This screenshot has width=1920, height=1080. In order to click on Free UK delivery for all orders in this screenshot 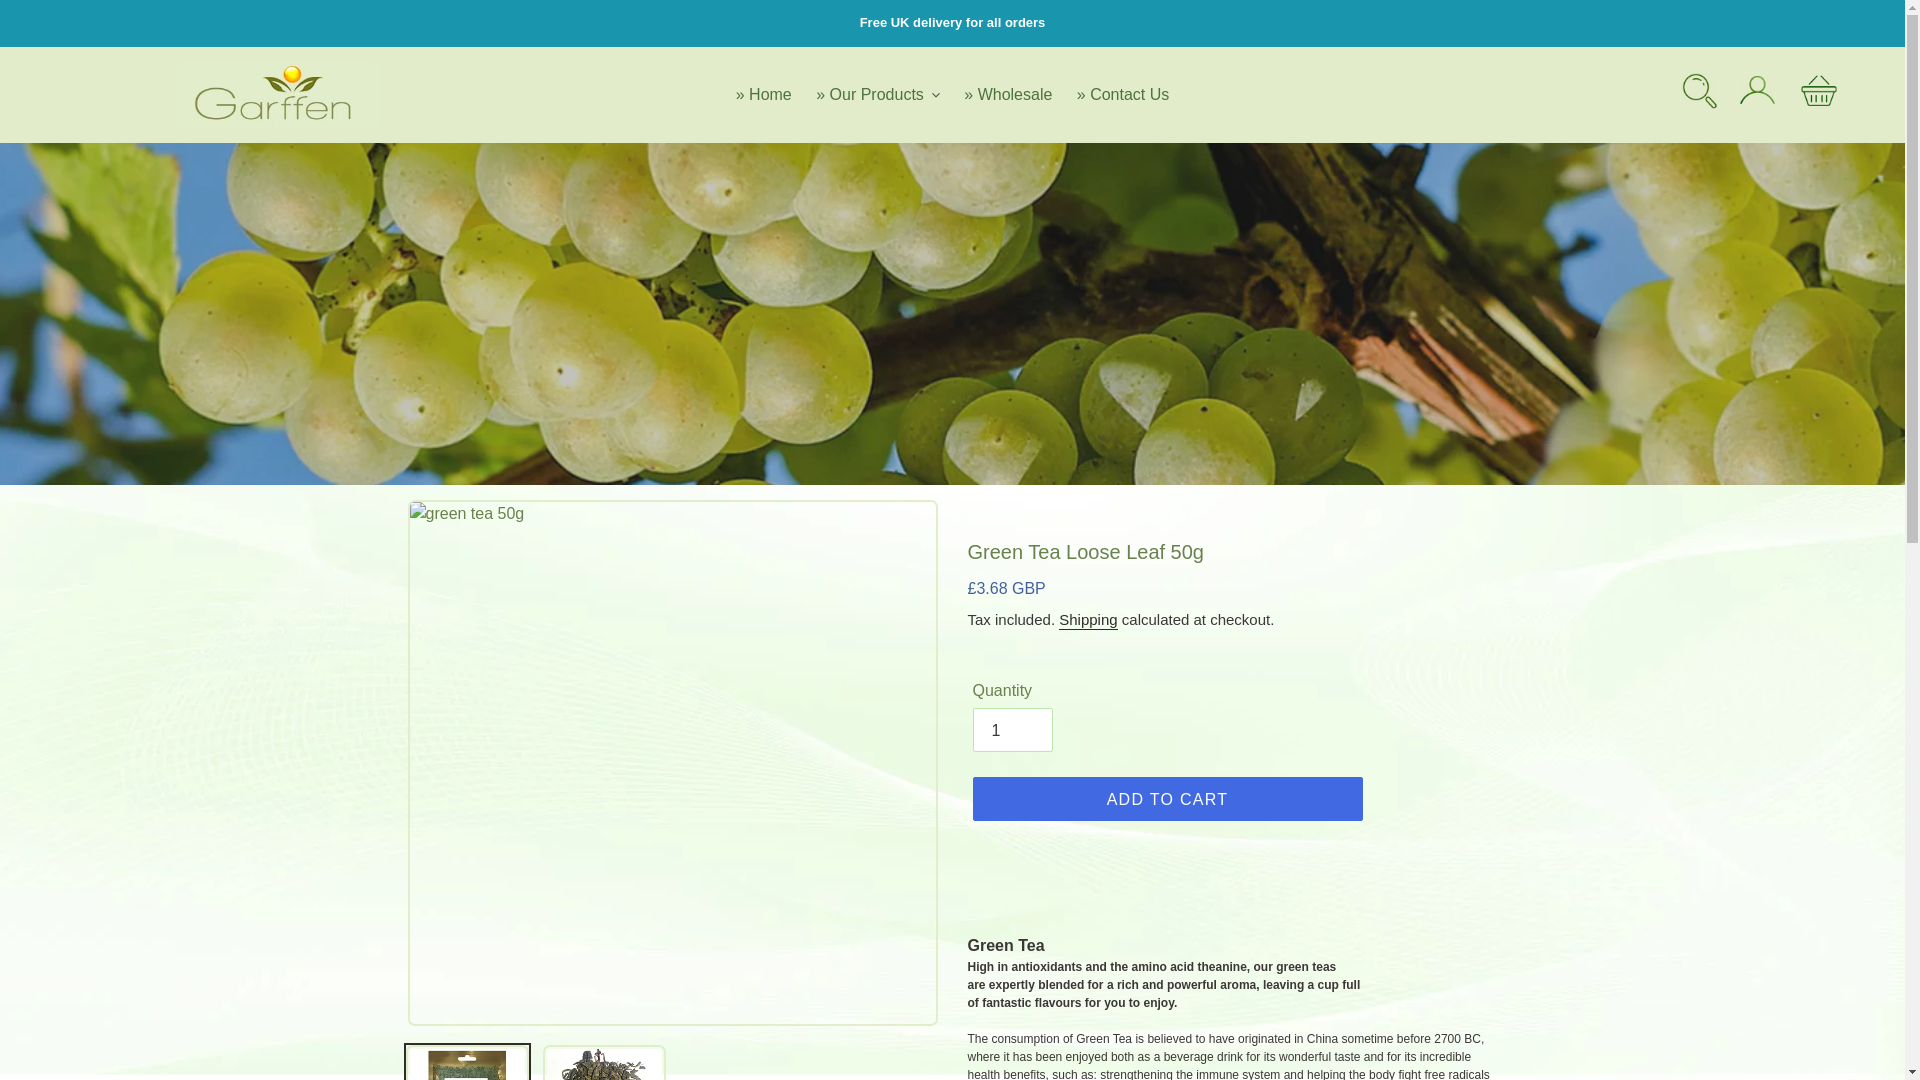, I will do `click(952, 23)`.